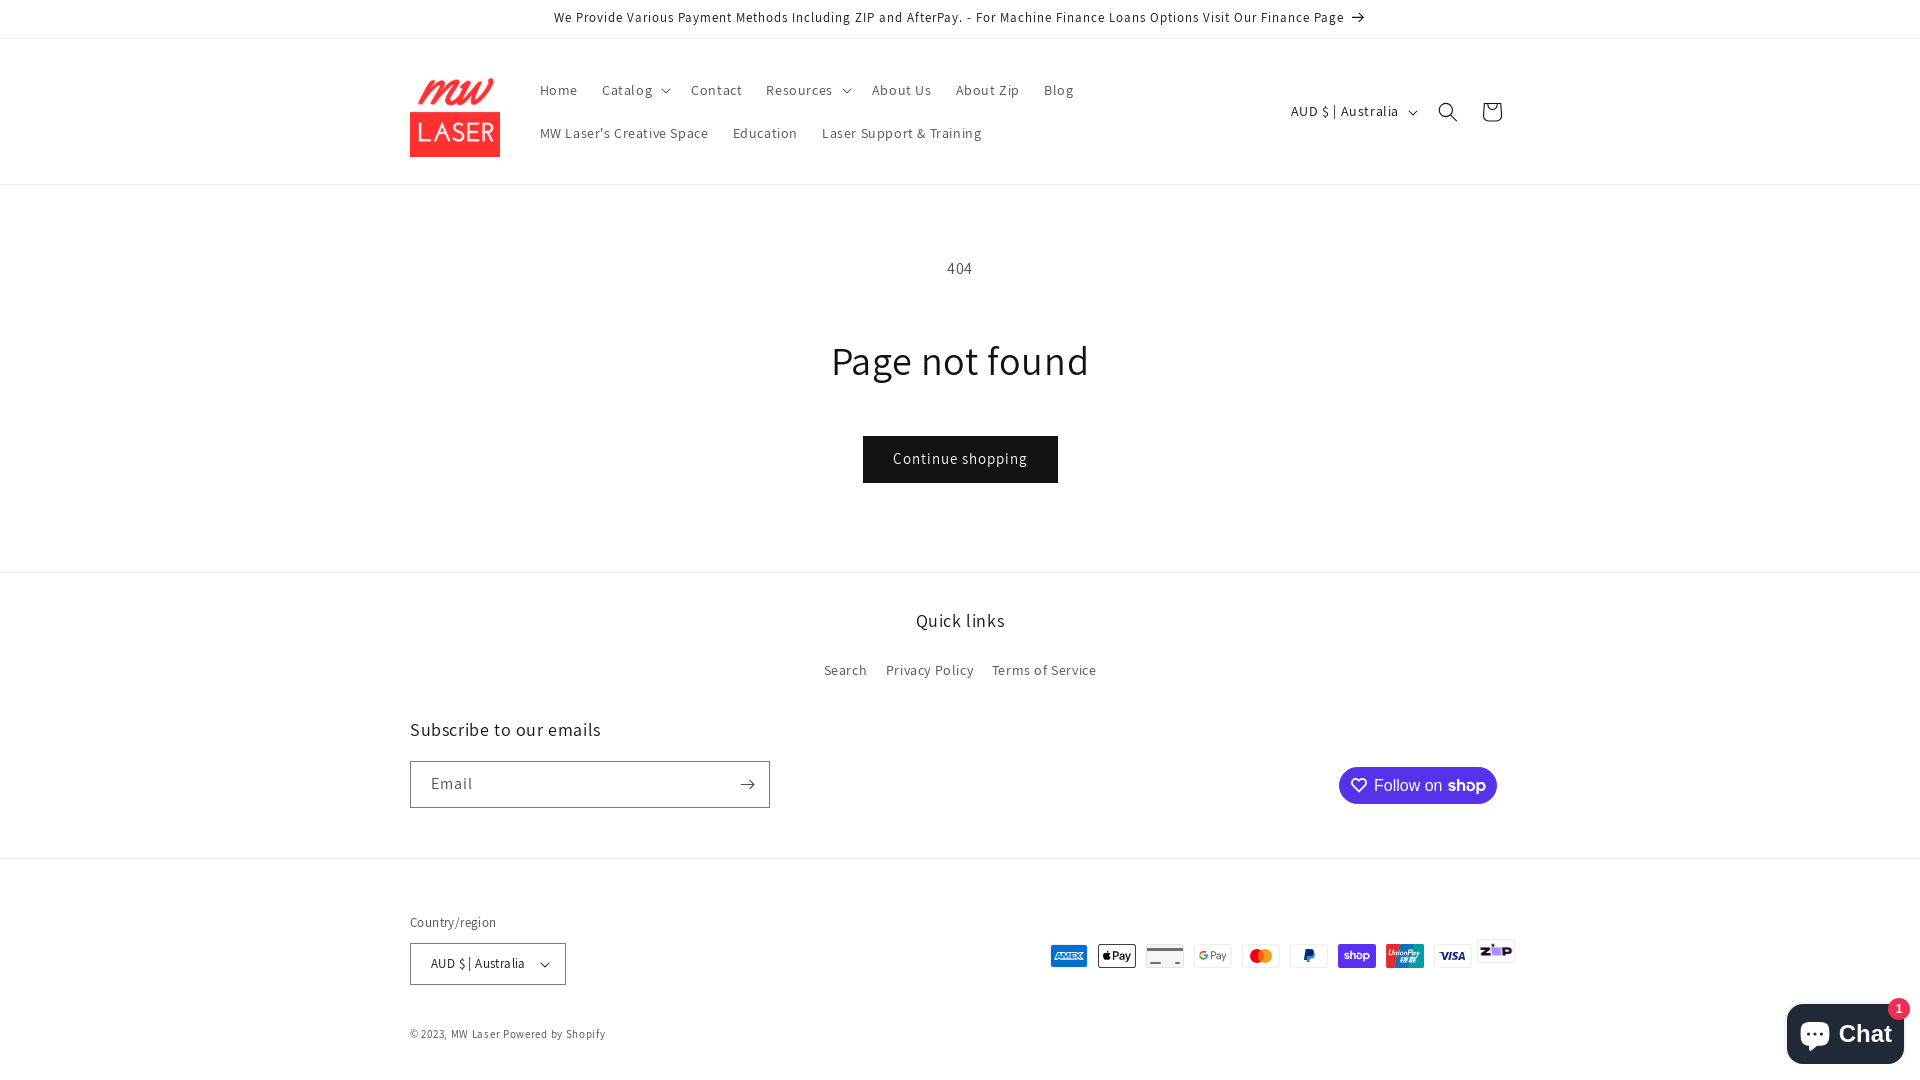  I want to click on About Zip, so click(988, 90).